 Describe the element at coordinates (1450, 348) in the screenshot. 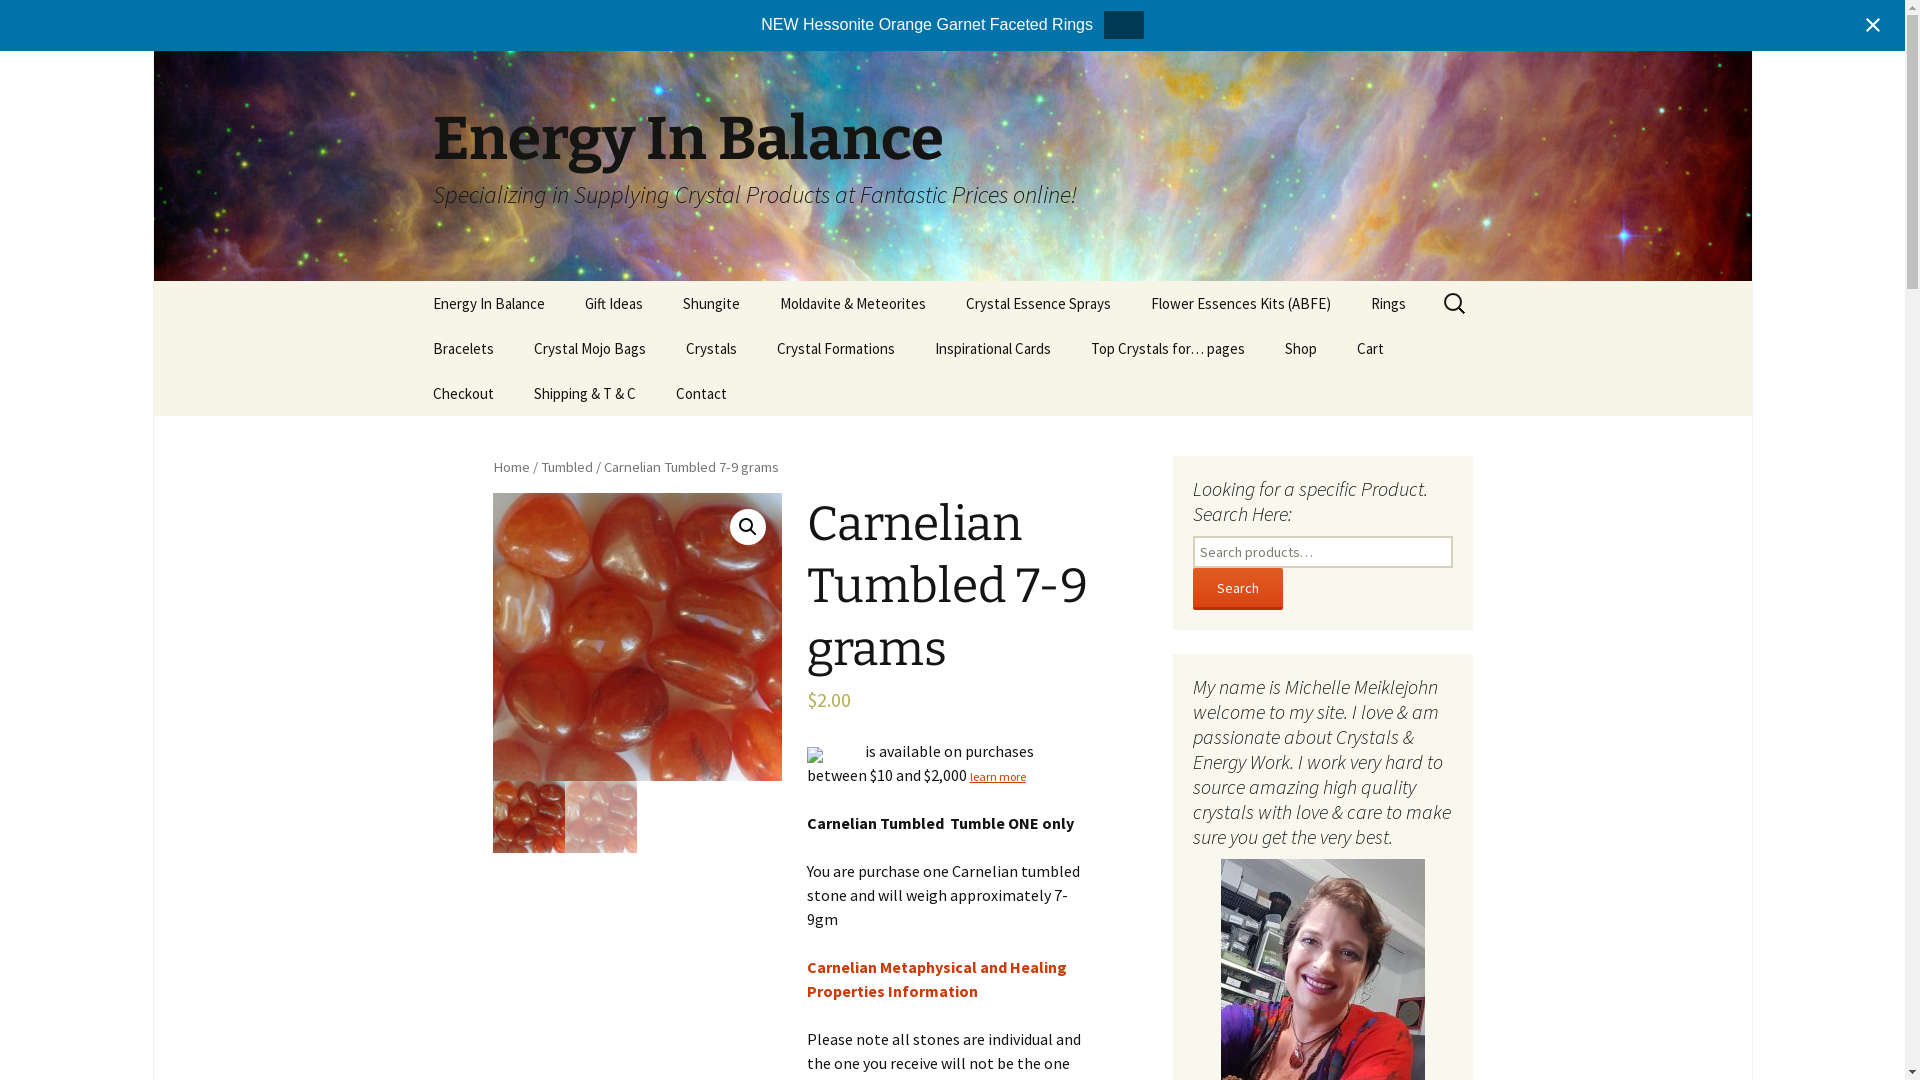

I see `Amethyst Rings` at that location.